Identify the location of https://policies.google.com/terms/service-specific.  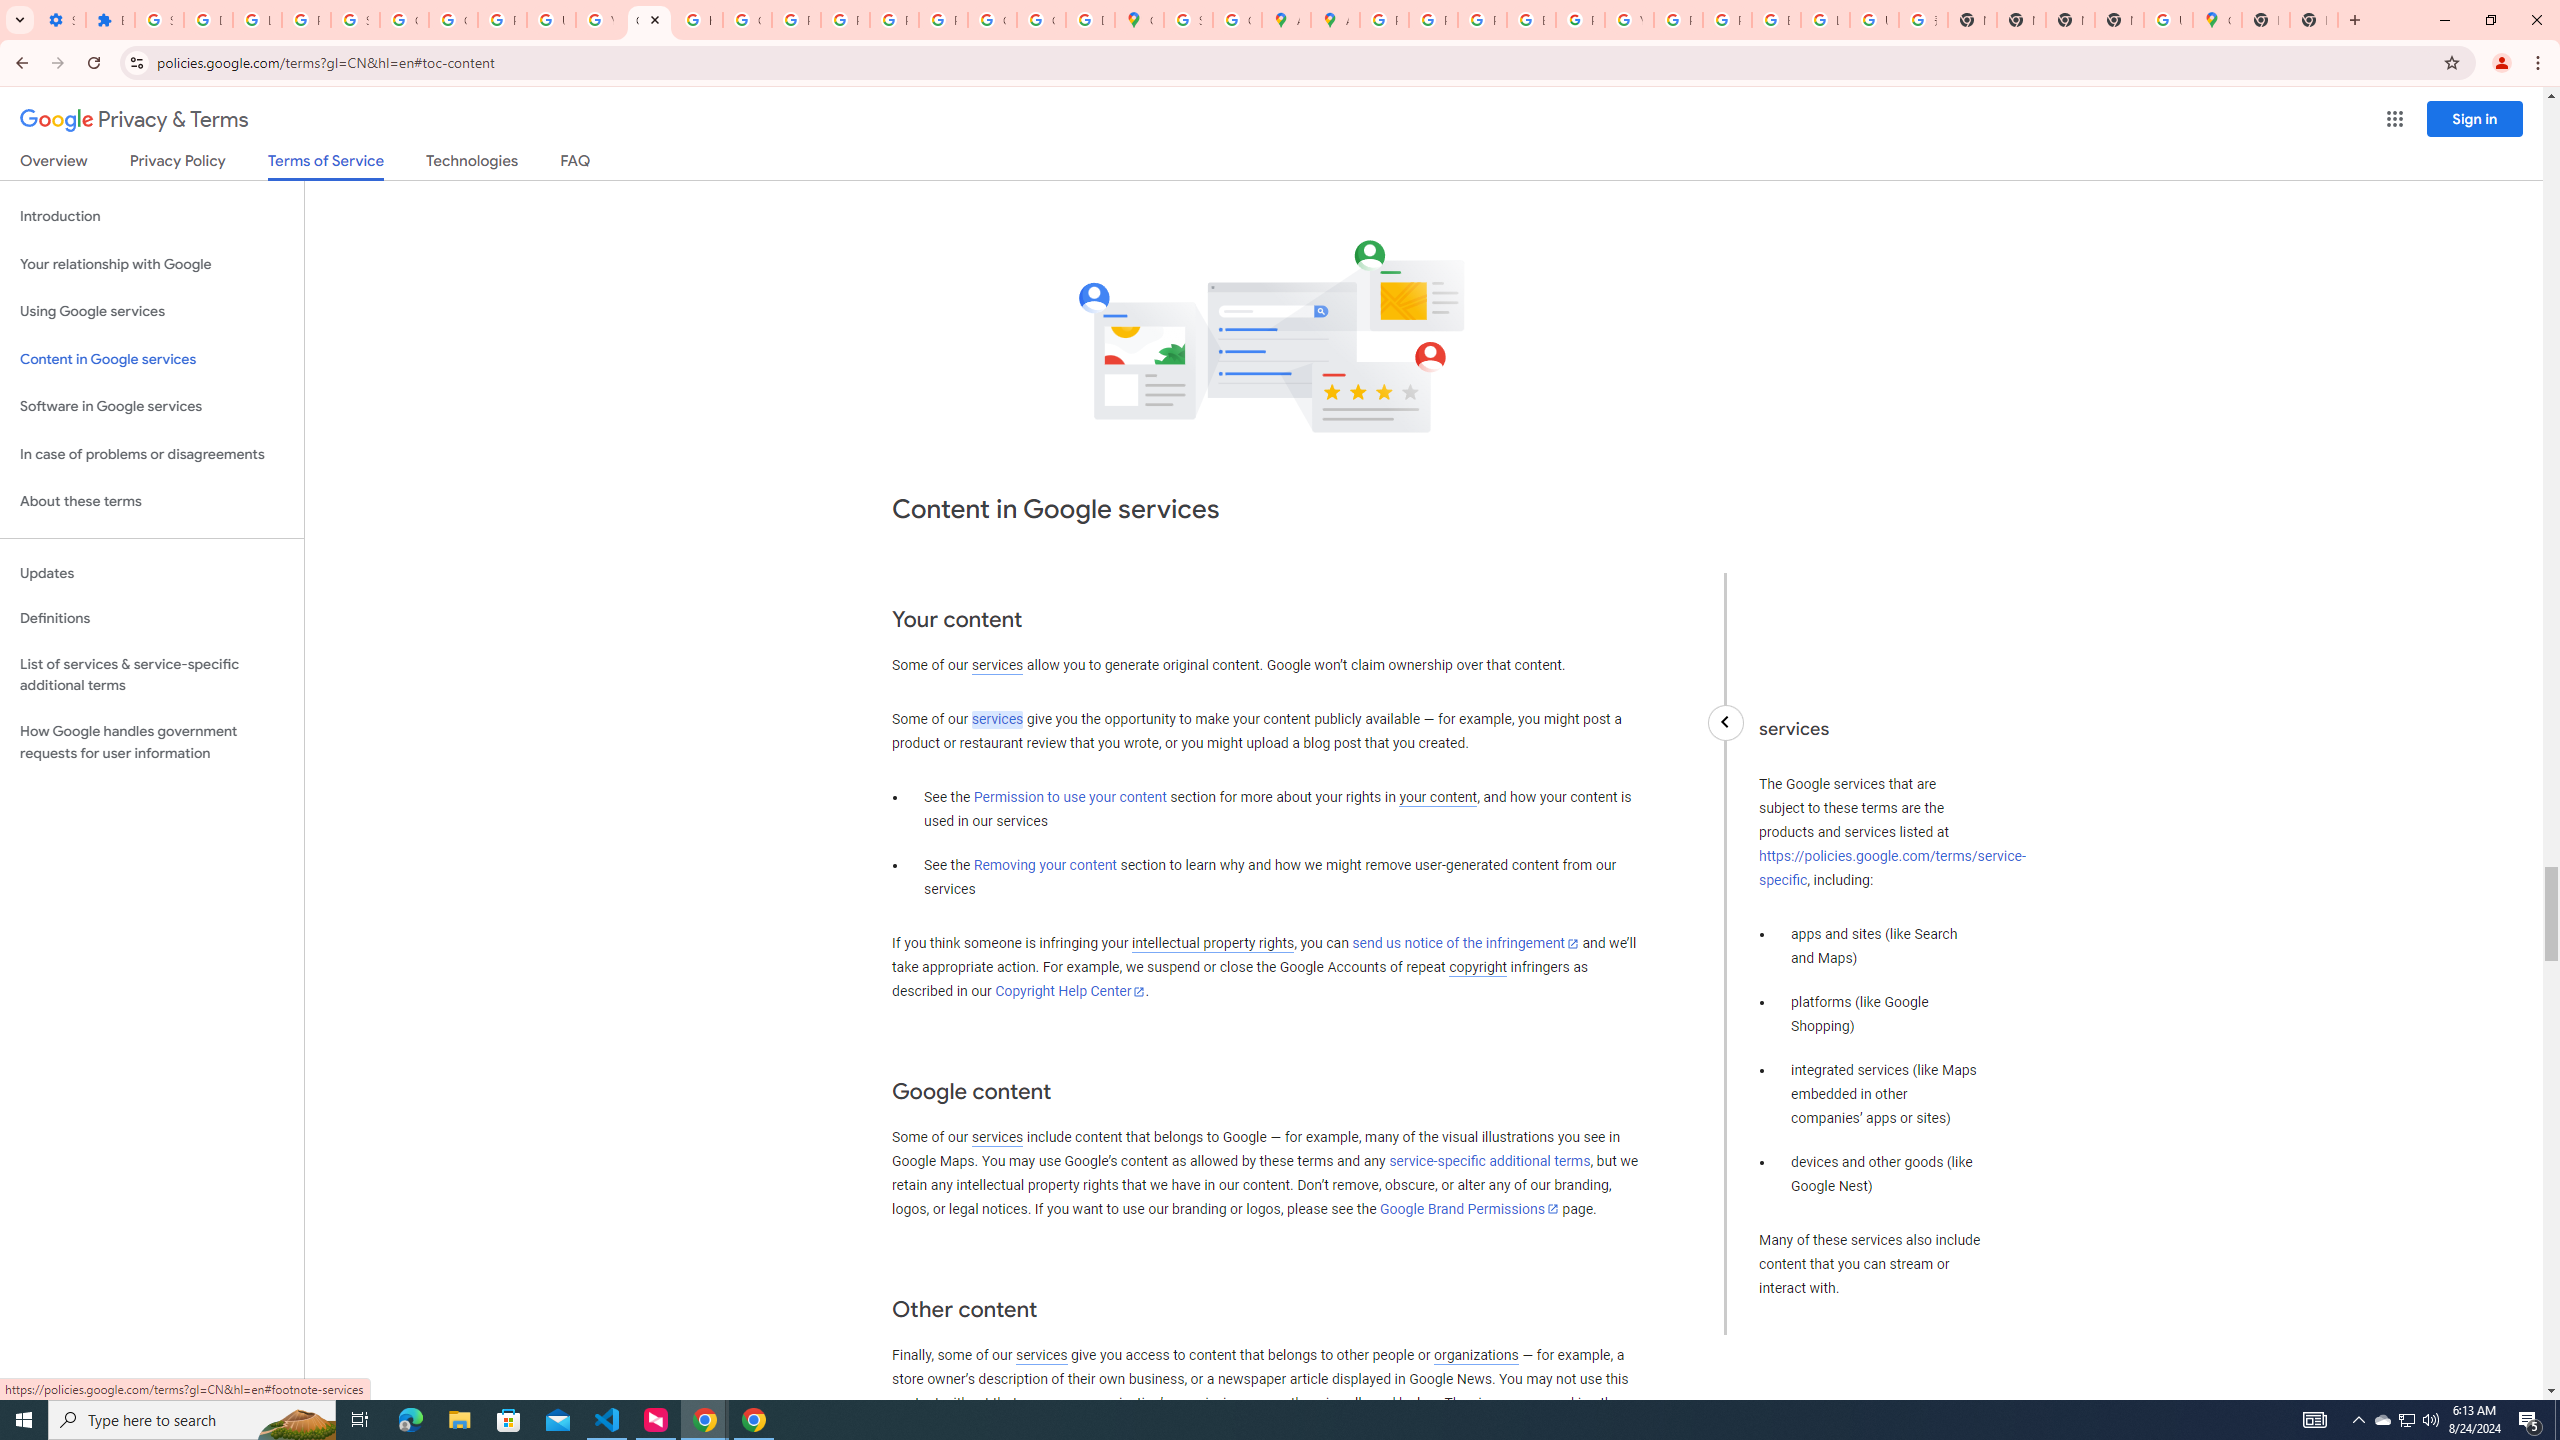
(1891, 868).